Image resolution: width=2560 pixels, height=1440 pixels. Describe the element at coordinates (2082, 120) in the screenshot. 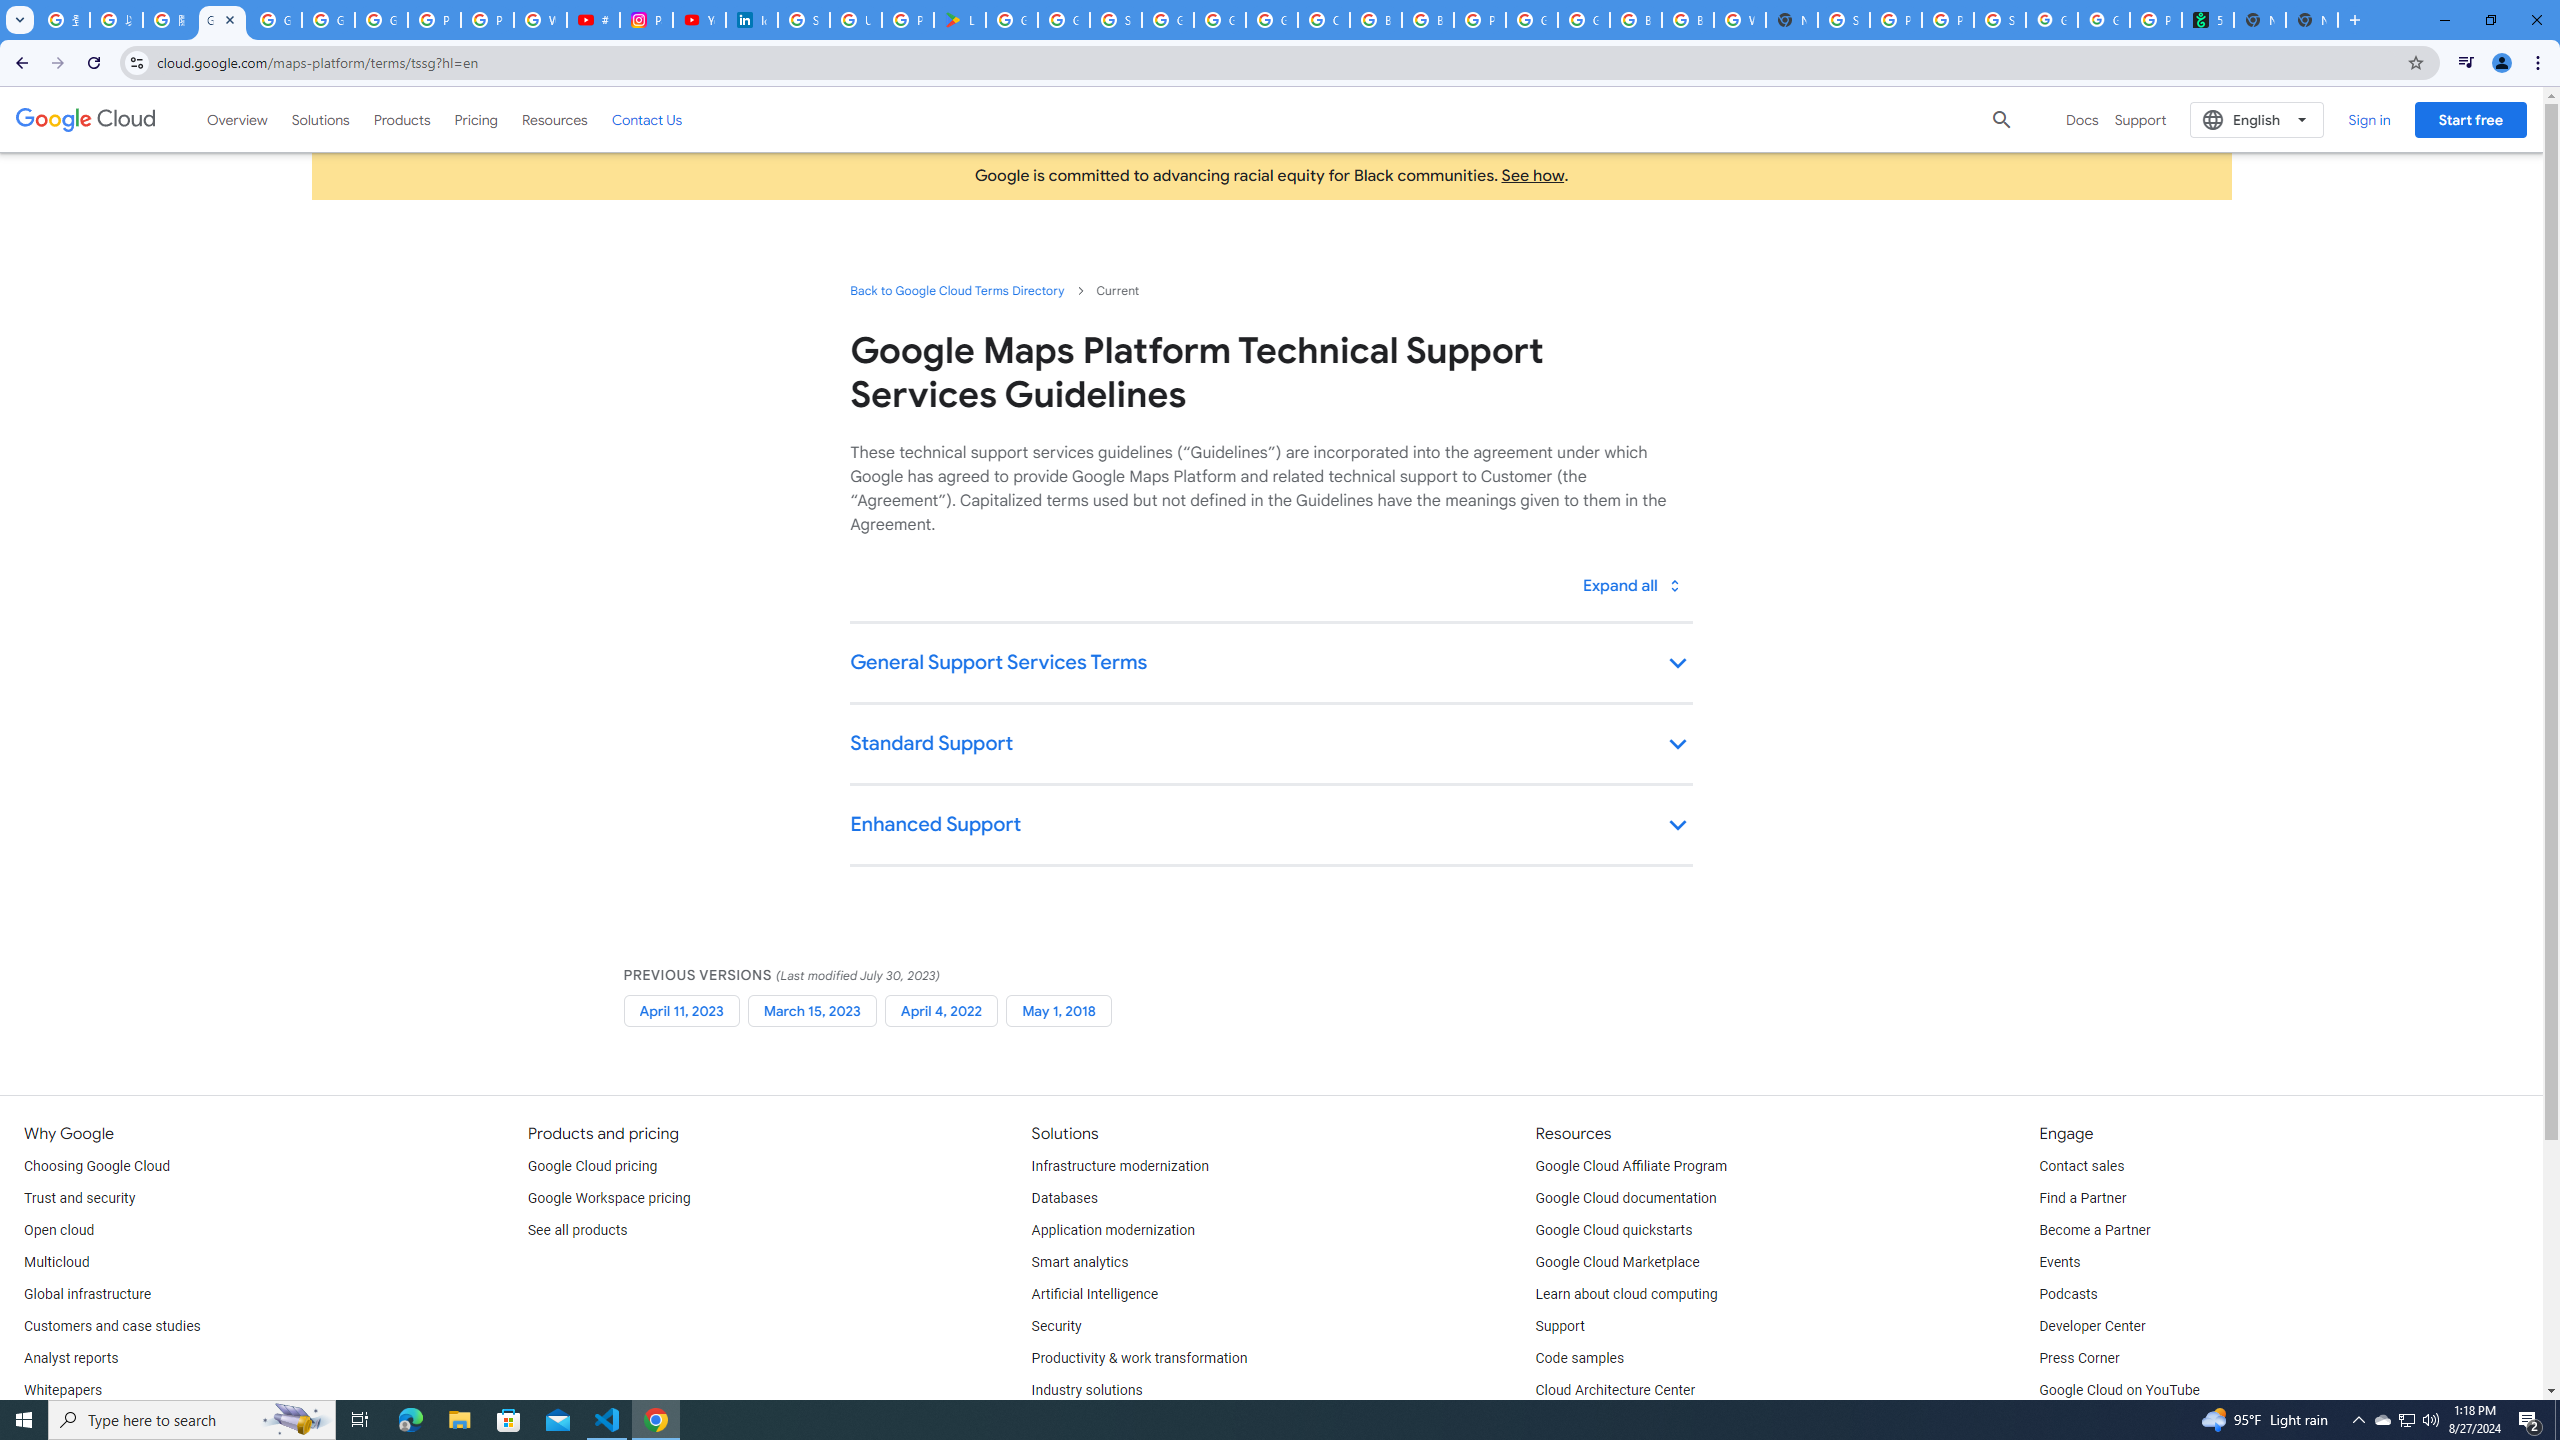

I see `Docs` at that location.